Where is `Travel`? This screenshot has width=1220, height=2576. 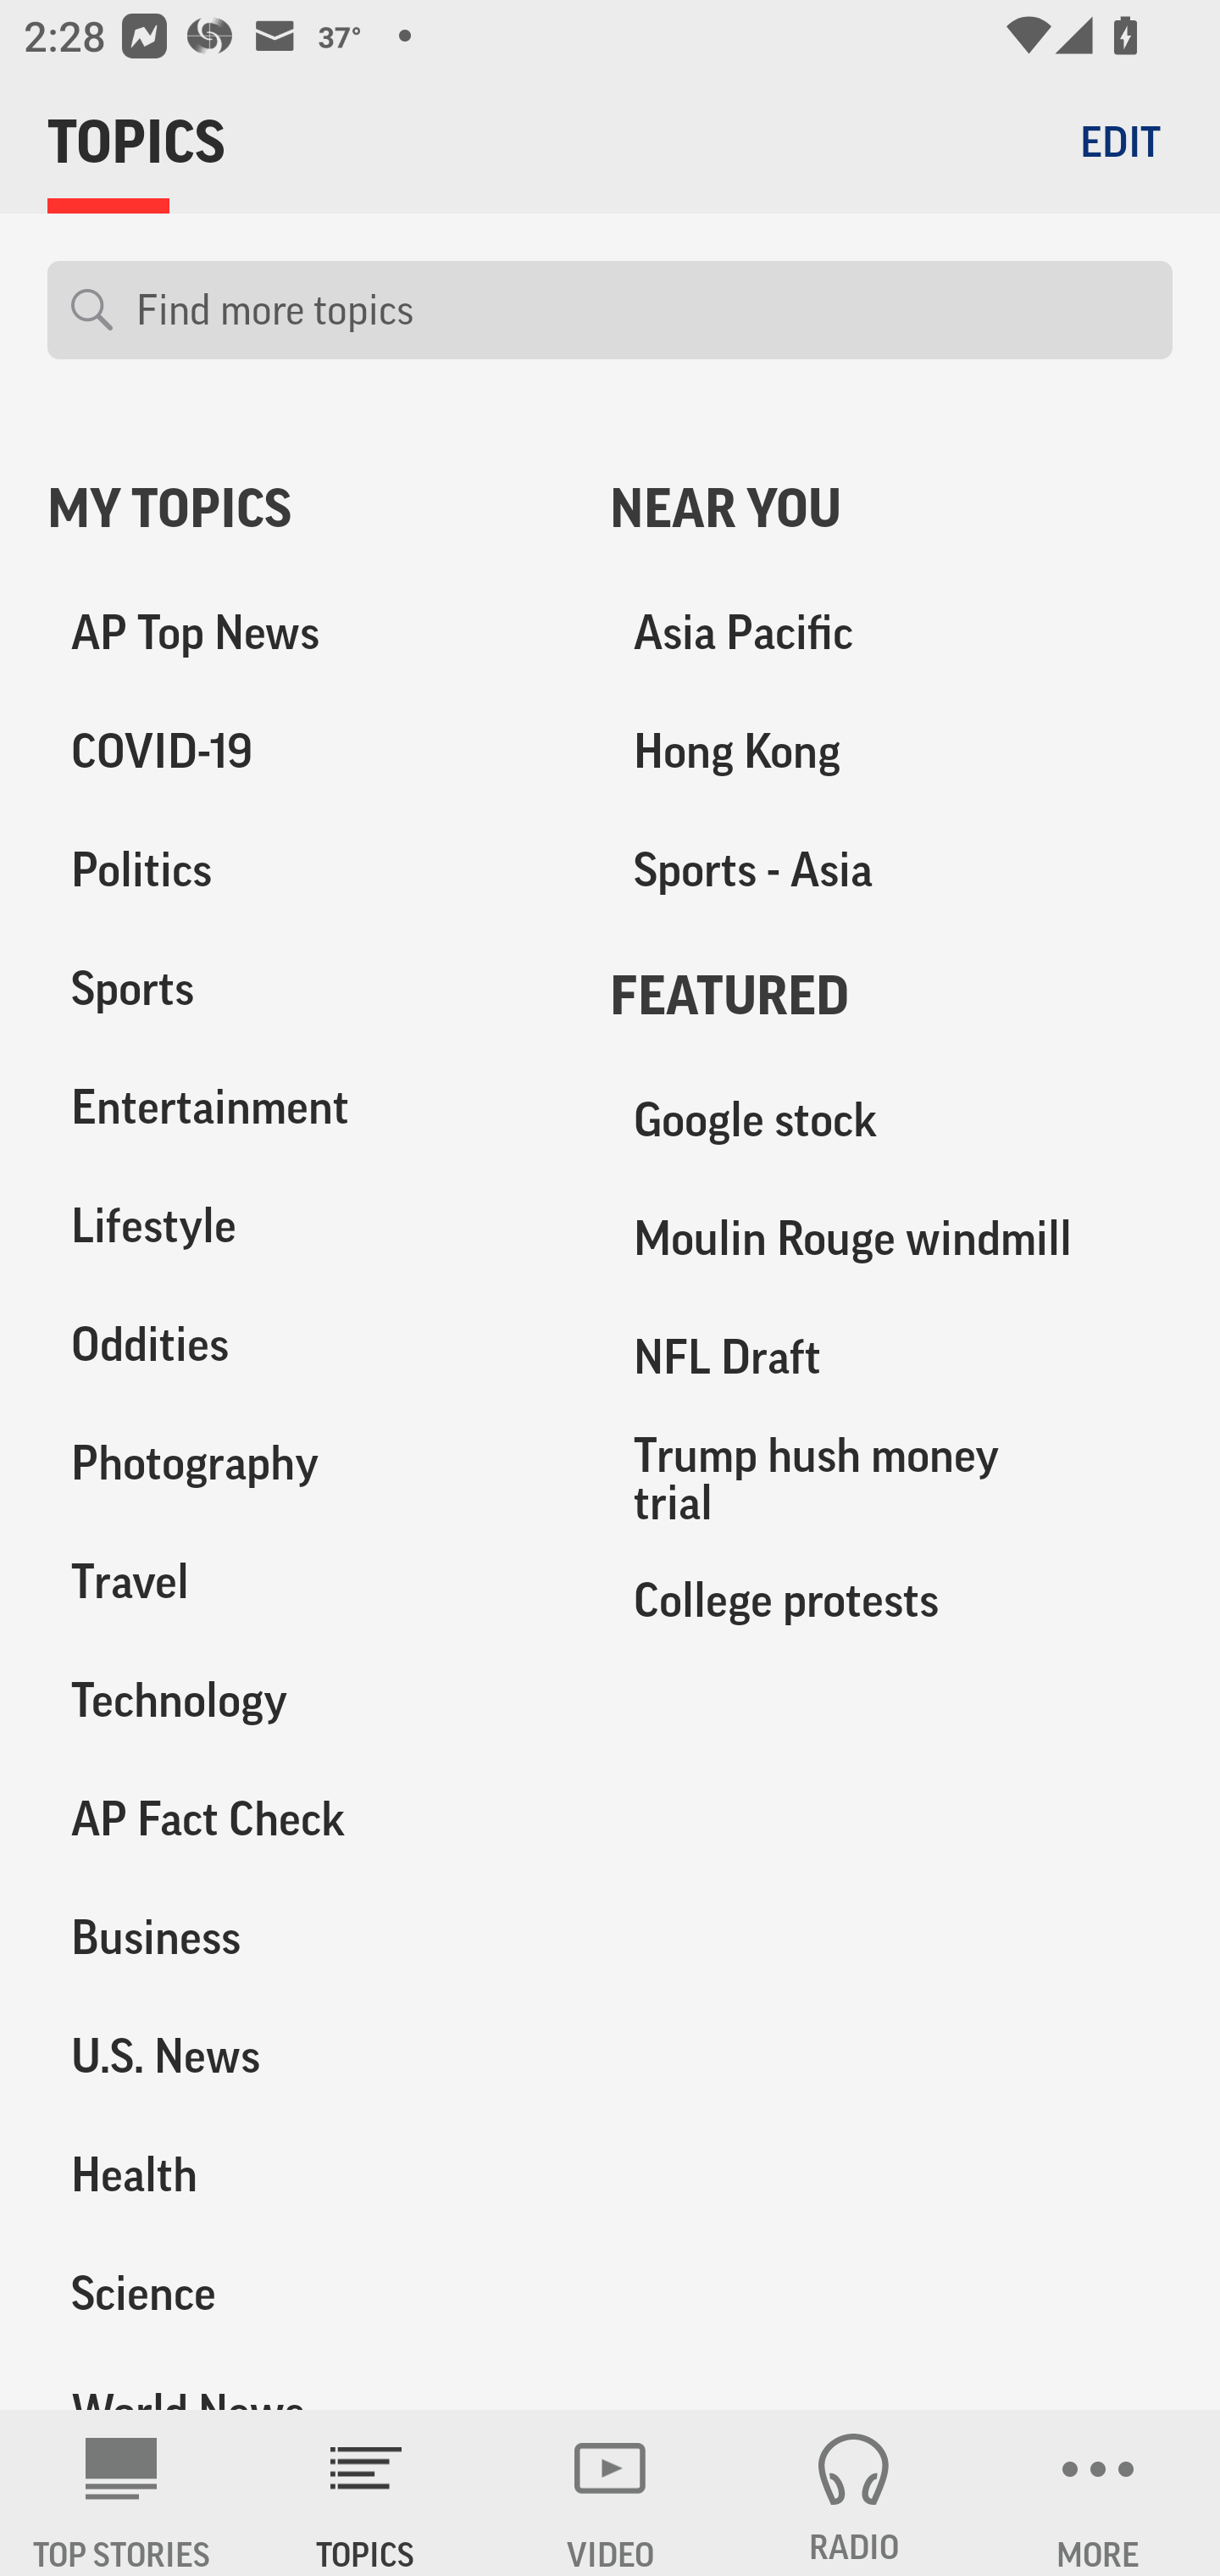 Travel is located at coordinates (305, 1581).